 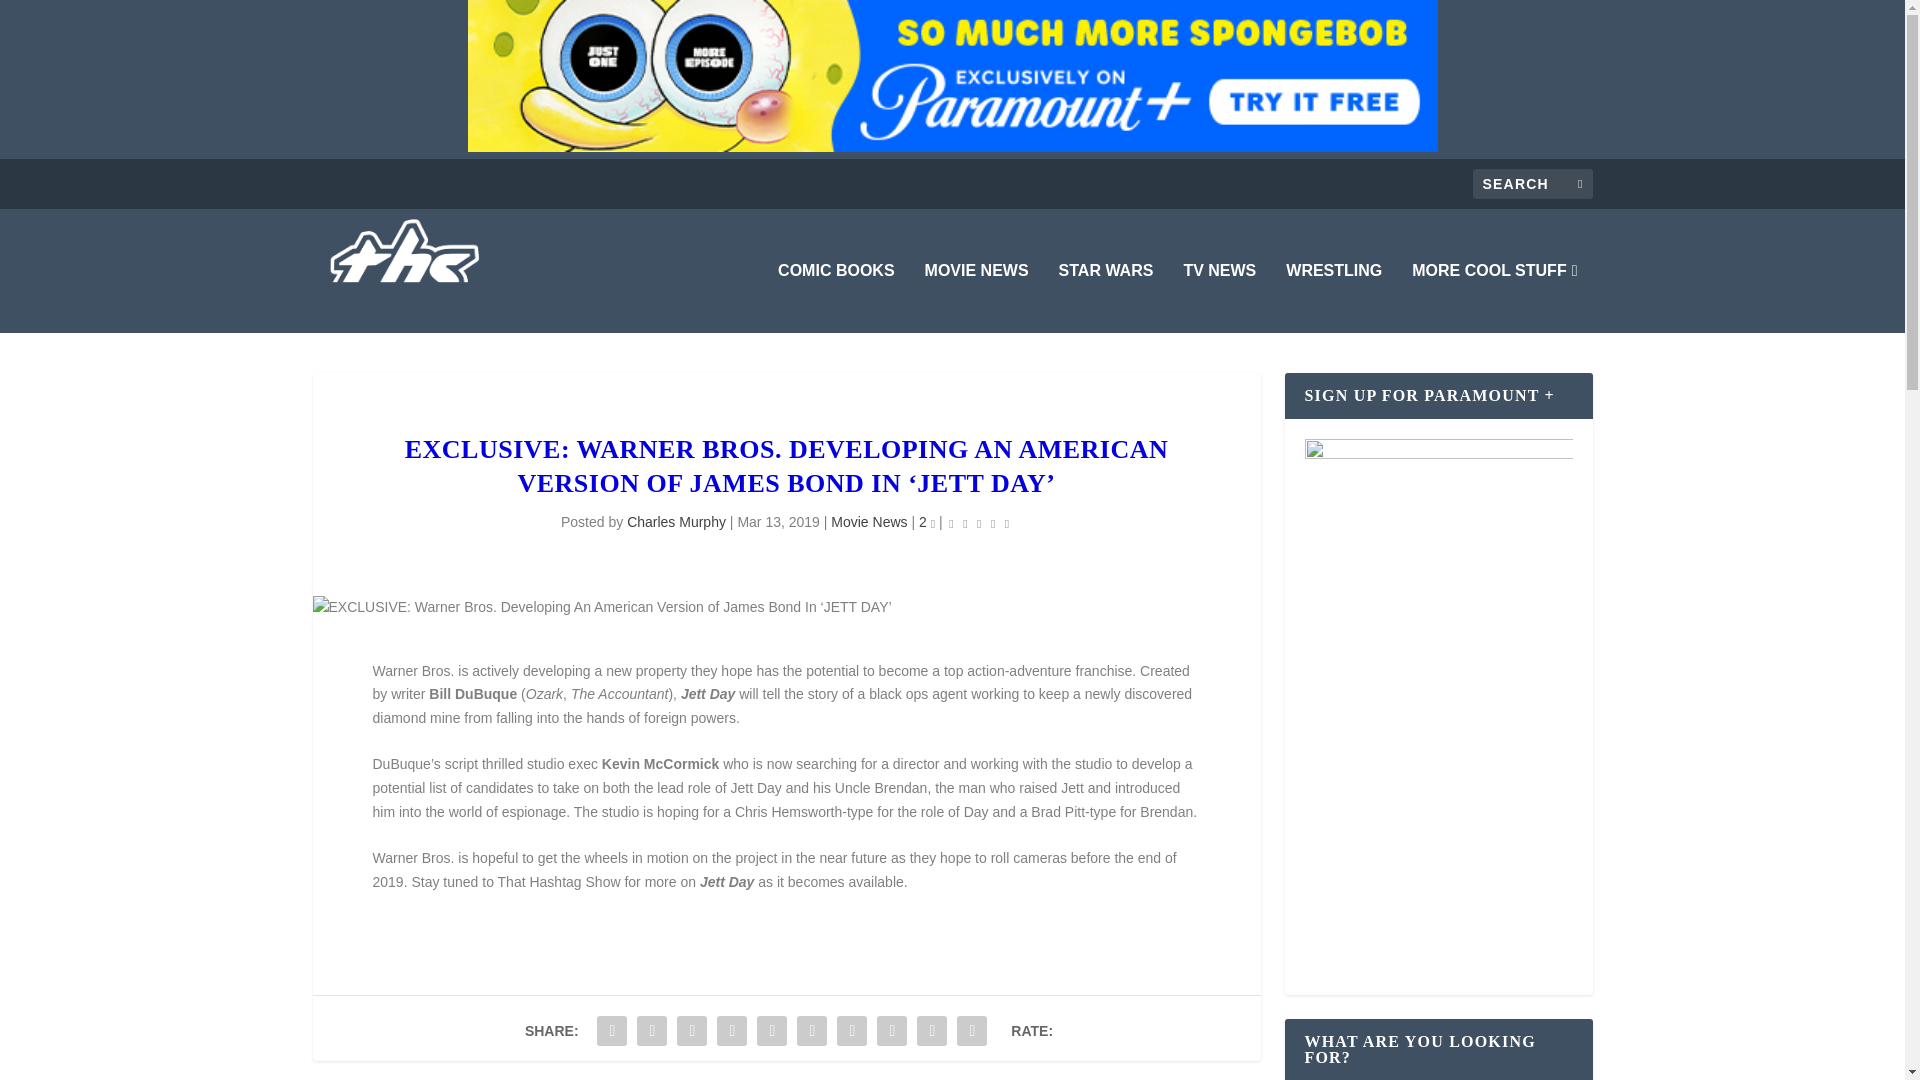 What do you see at coordinates (836, 298) in the screenshot?
I see `COMIC BOOKS` at bounding box center [836, 298].